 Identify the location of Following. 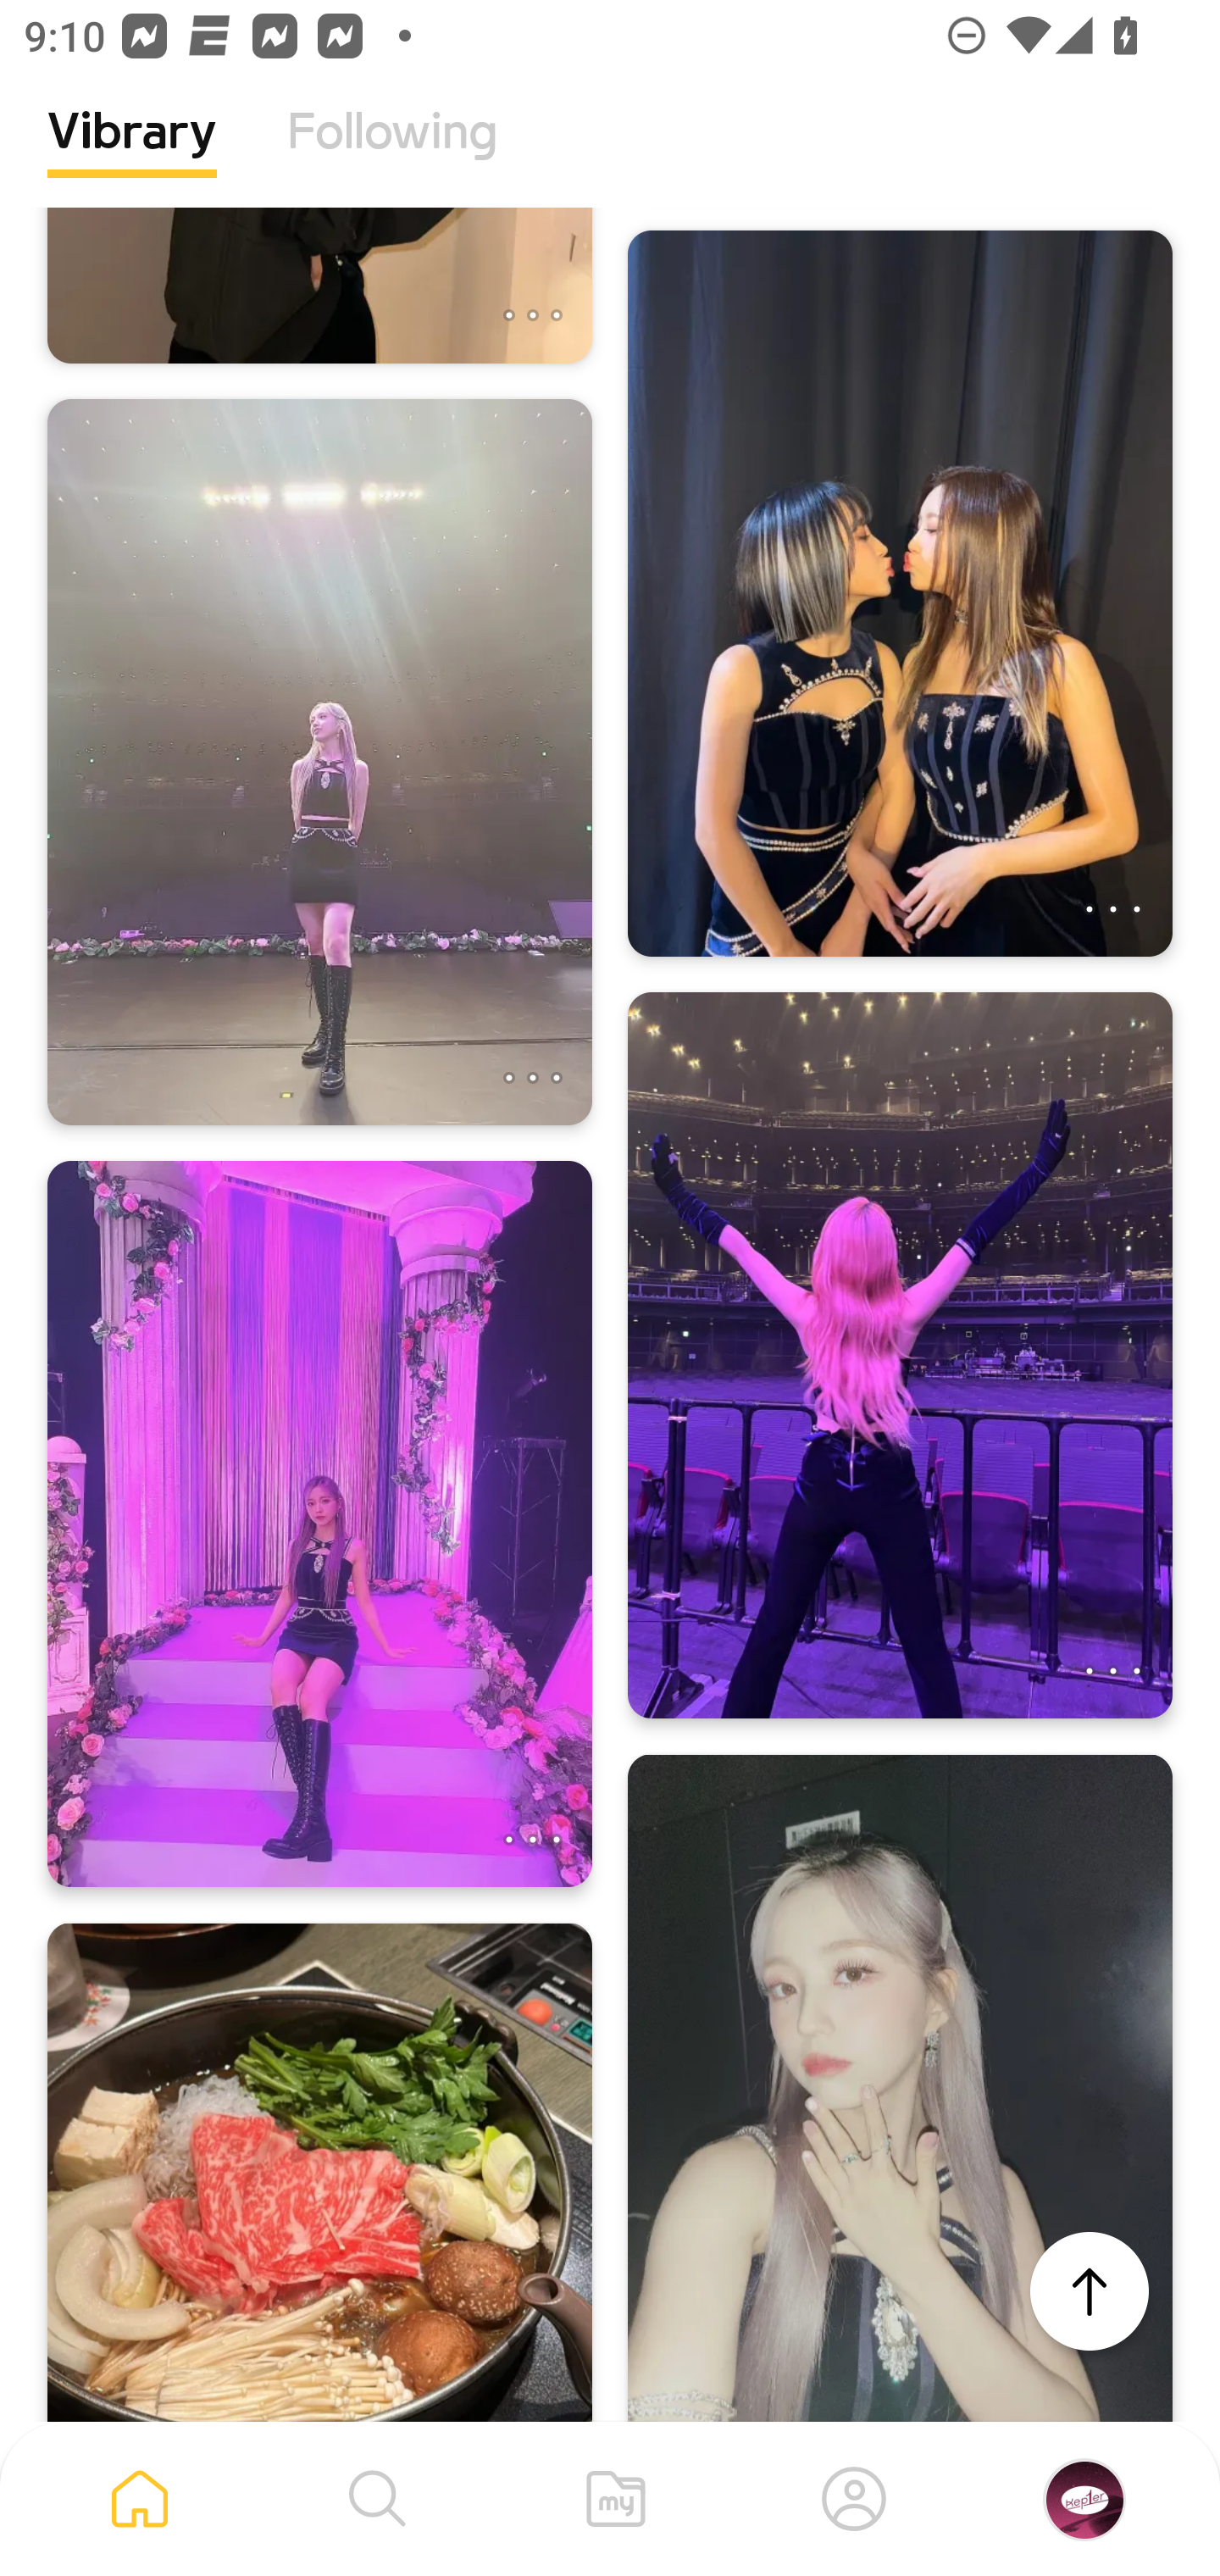
(392, 157).